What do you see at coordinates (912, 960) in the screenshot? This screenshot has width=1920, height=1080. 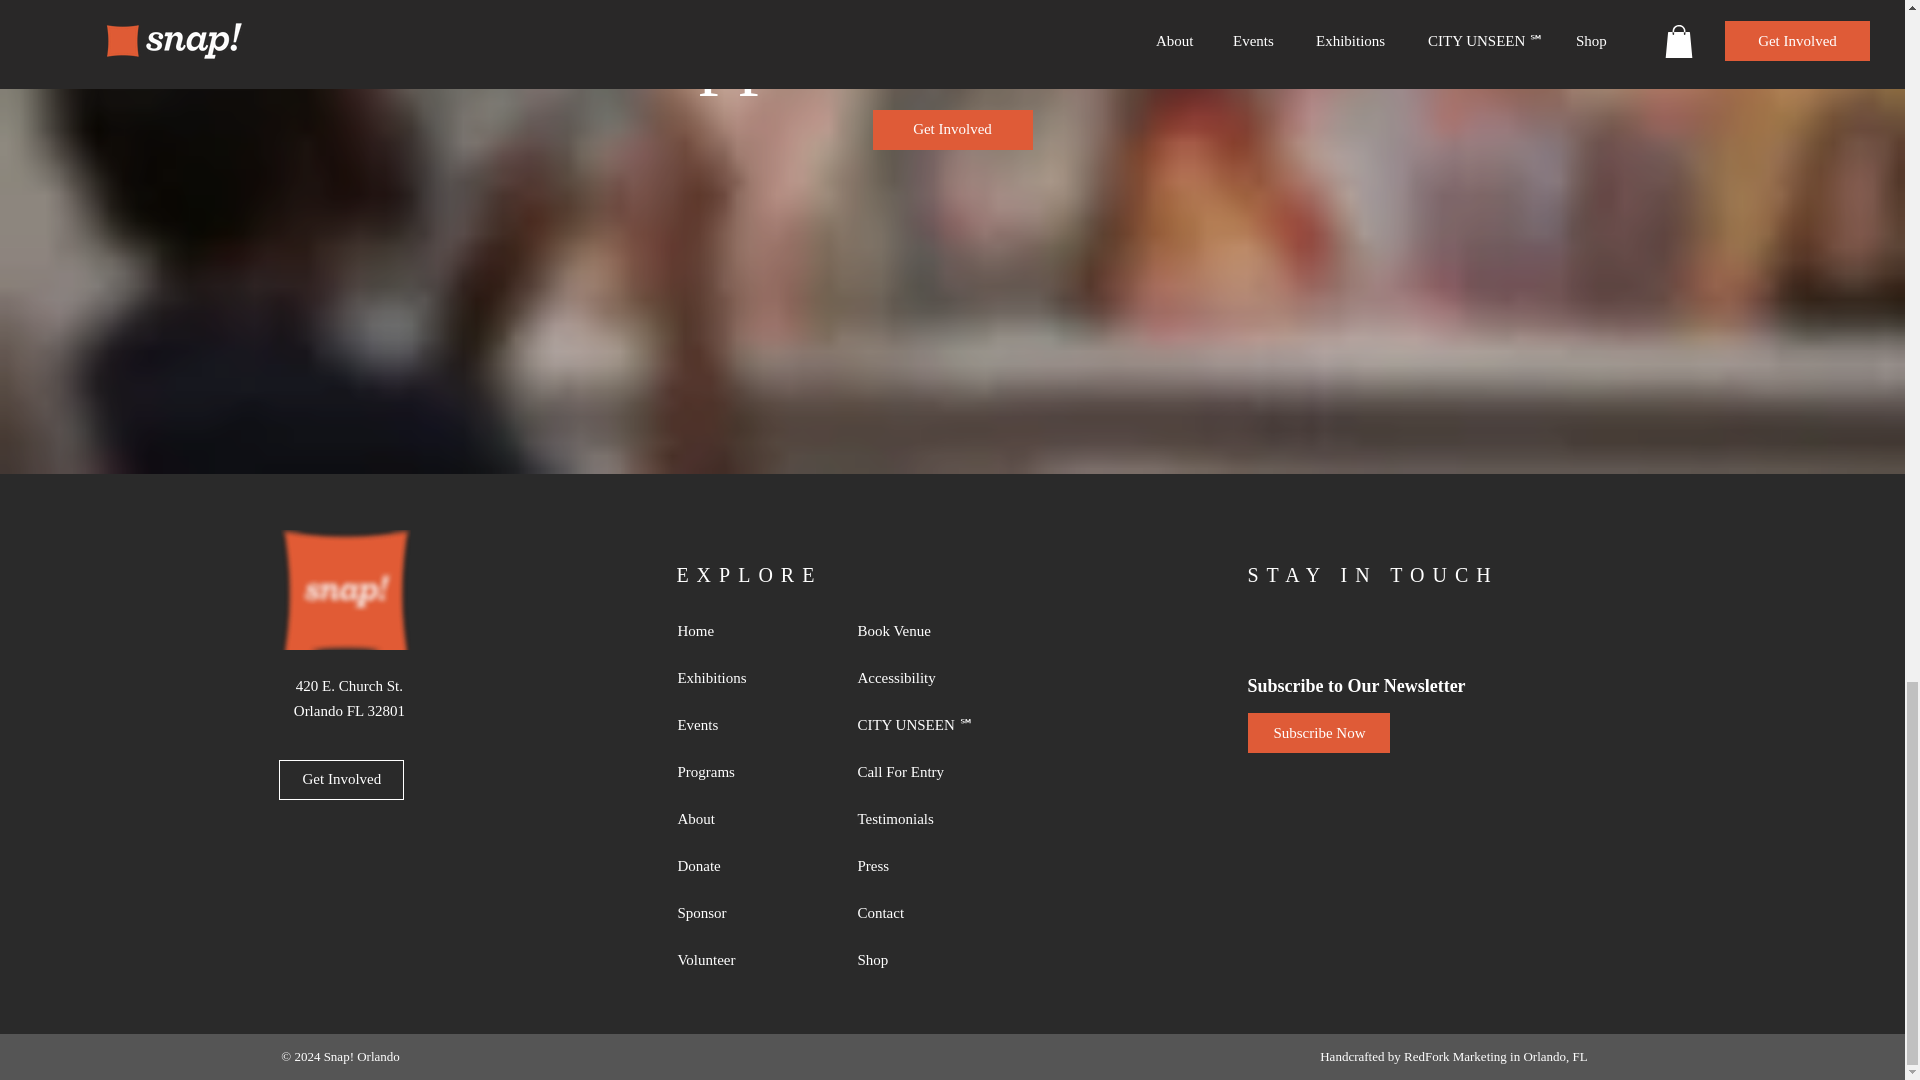 I see `Shop` at bounding box center [912, 960].